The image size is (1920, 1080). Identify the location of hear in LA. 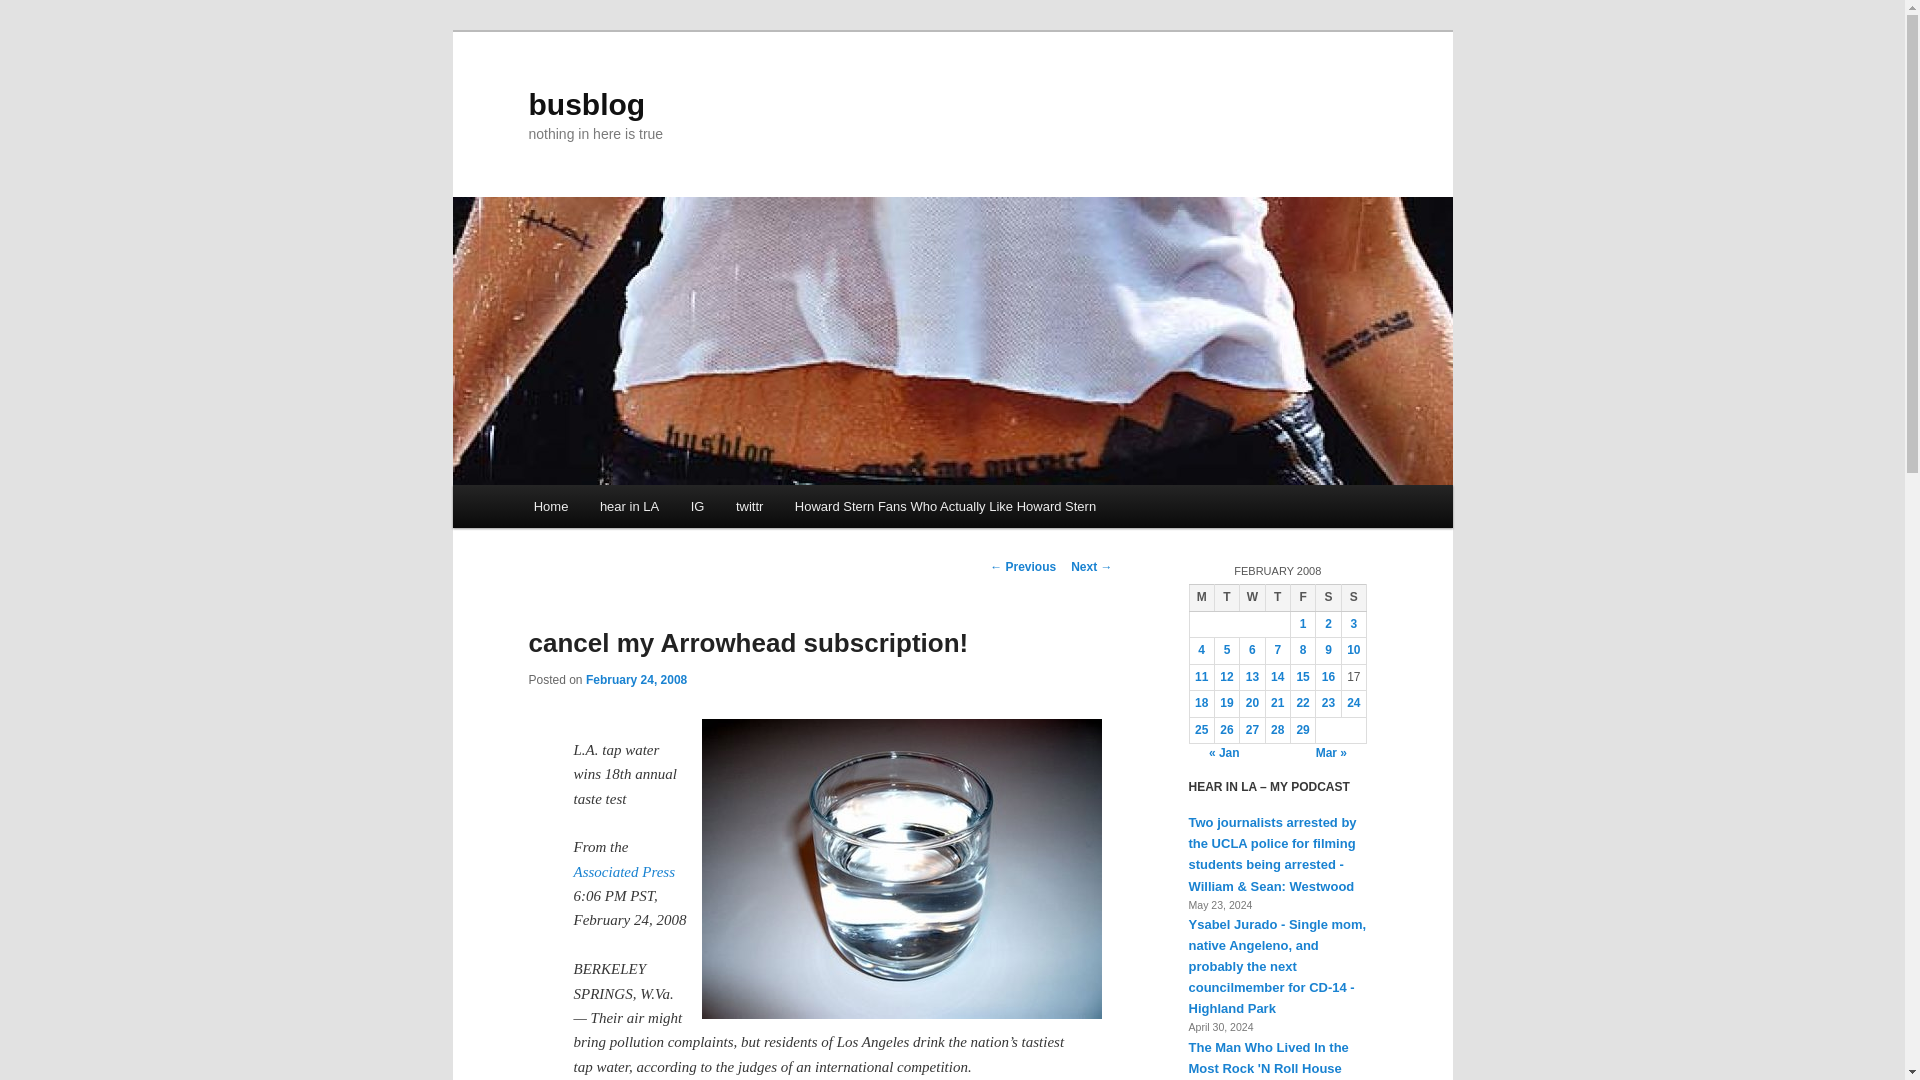
(629, 506).